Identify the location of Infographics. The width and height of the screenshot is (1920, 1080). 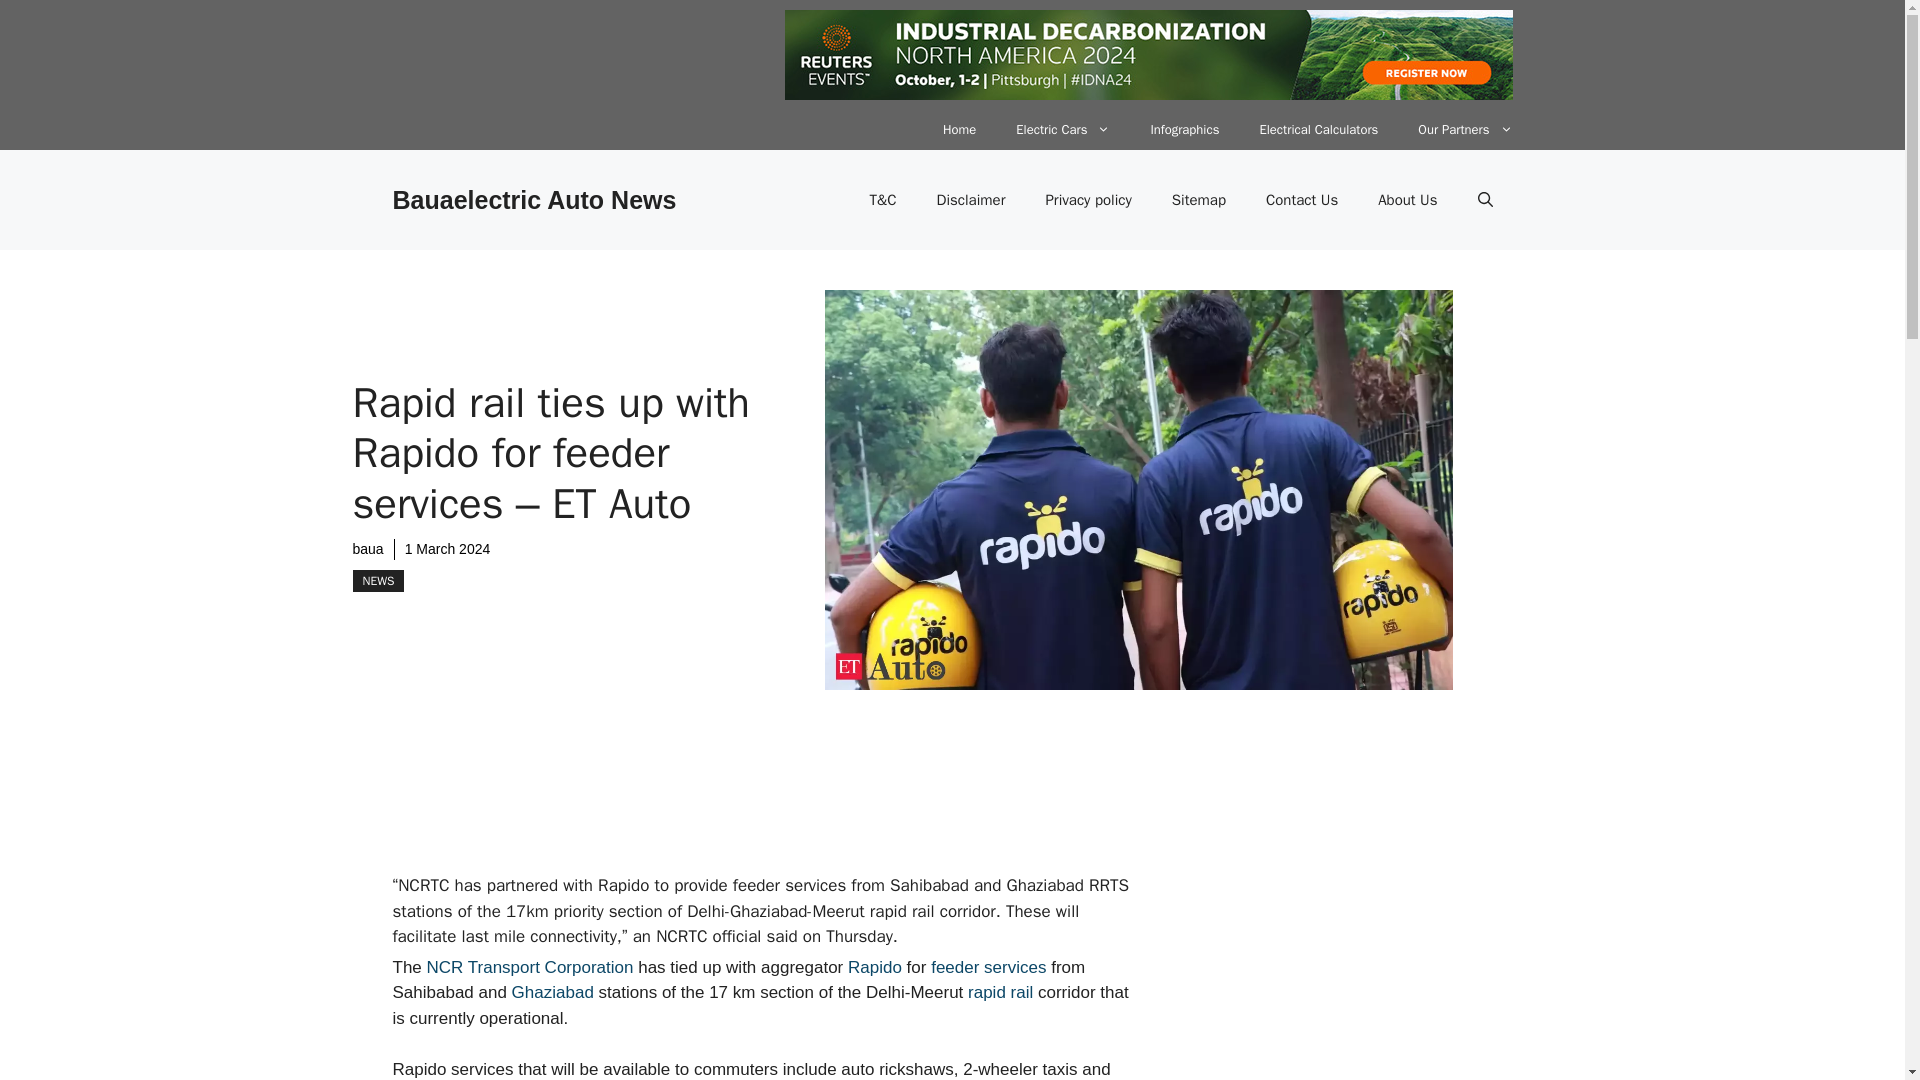
(1184, 130).